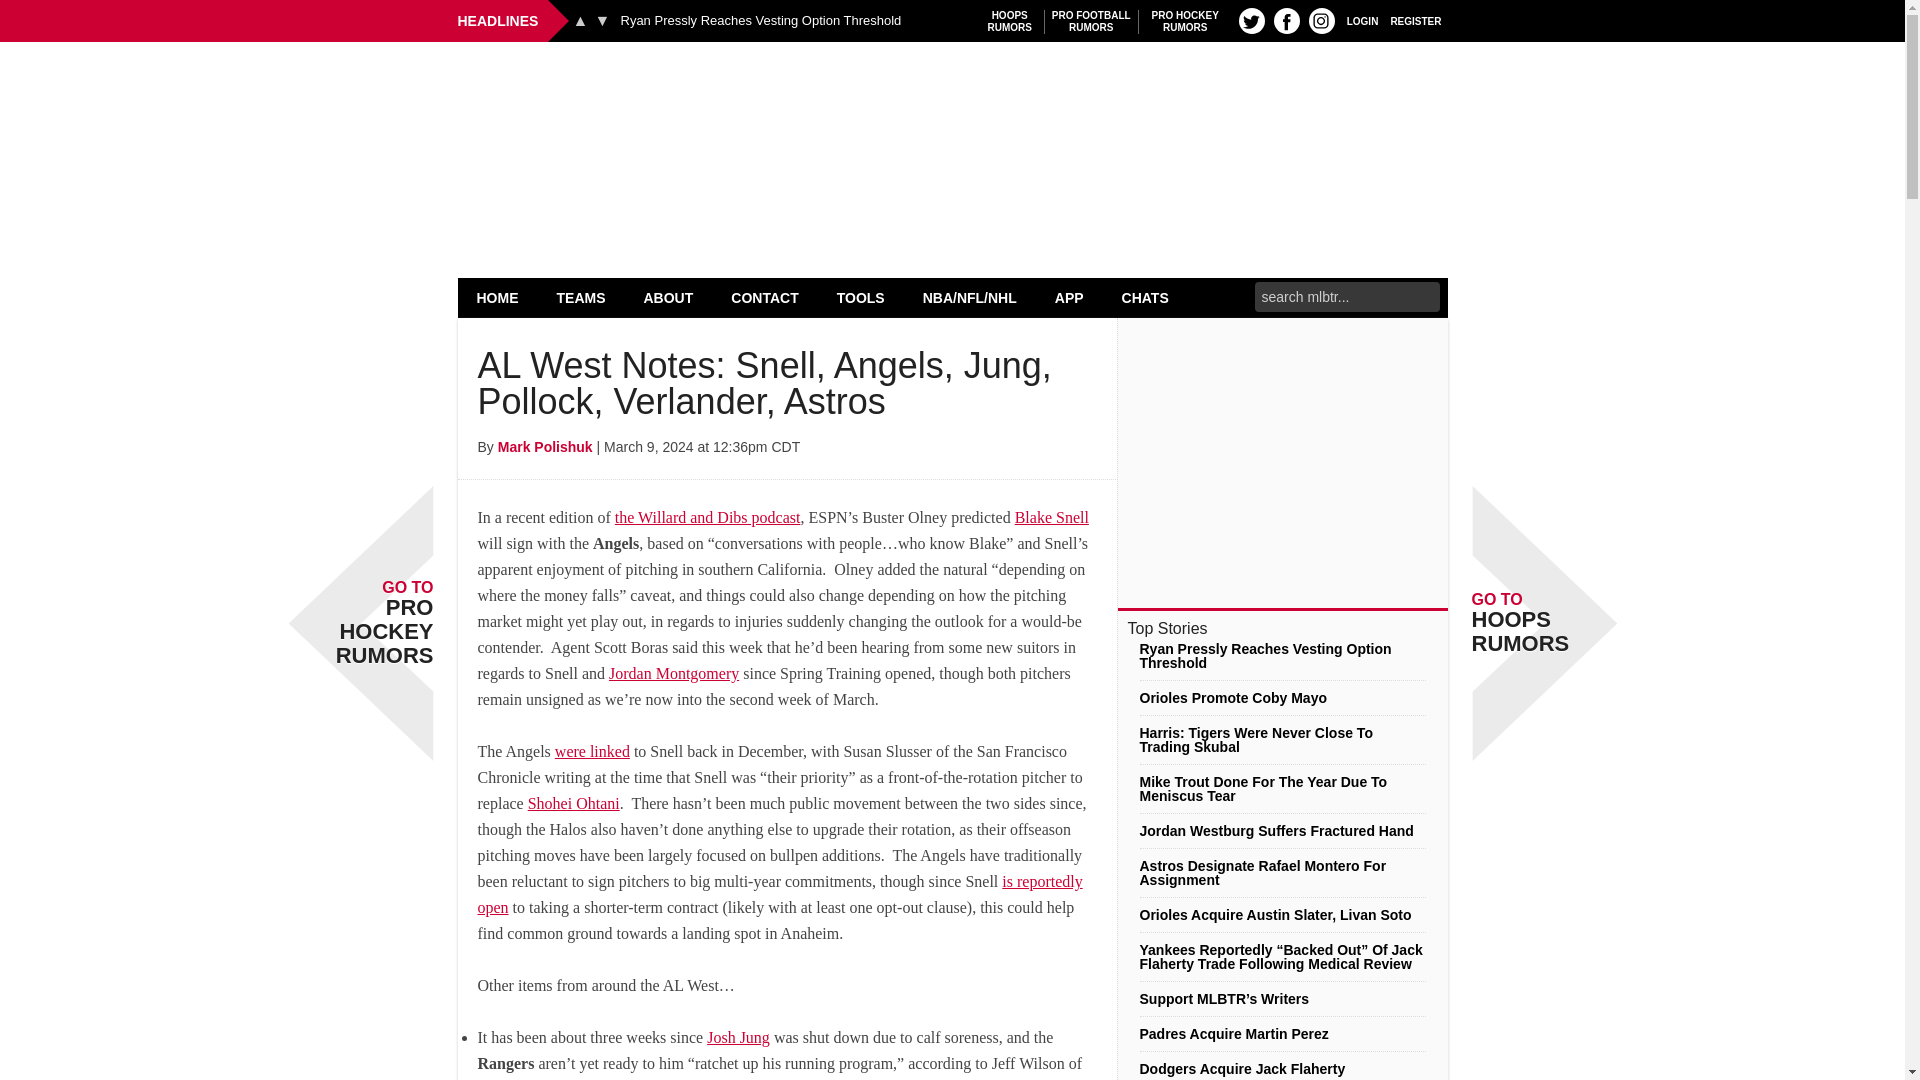 Image resolution: width=1920 pixels, height=1080 pixels. I want to click on MLB Trade Rumors, so click(952, 92).